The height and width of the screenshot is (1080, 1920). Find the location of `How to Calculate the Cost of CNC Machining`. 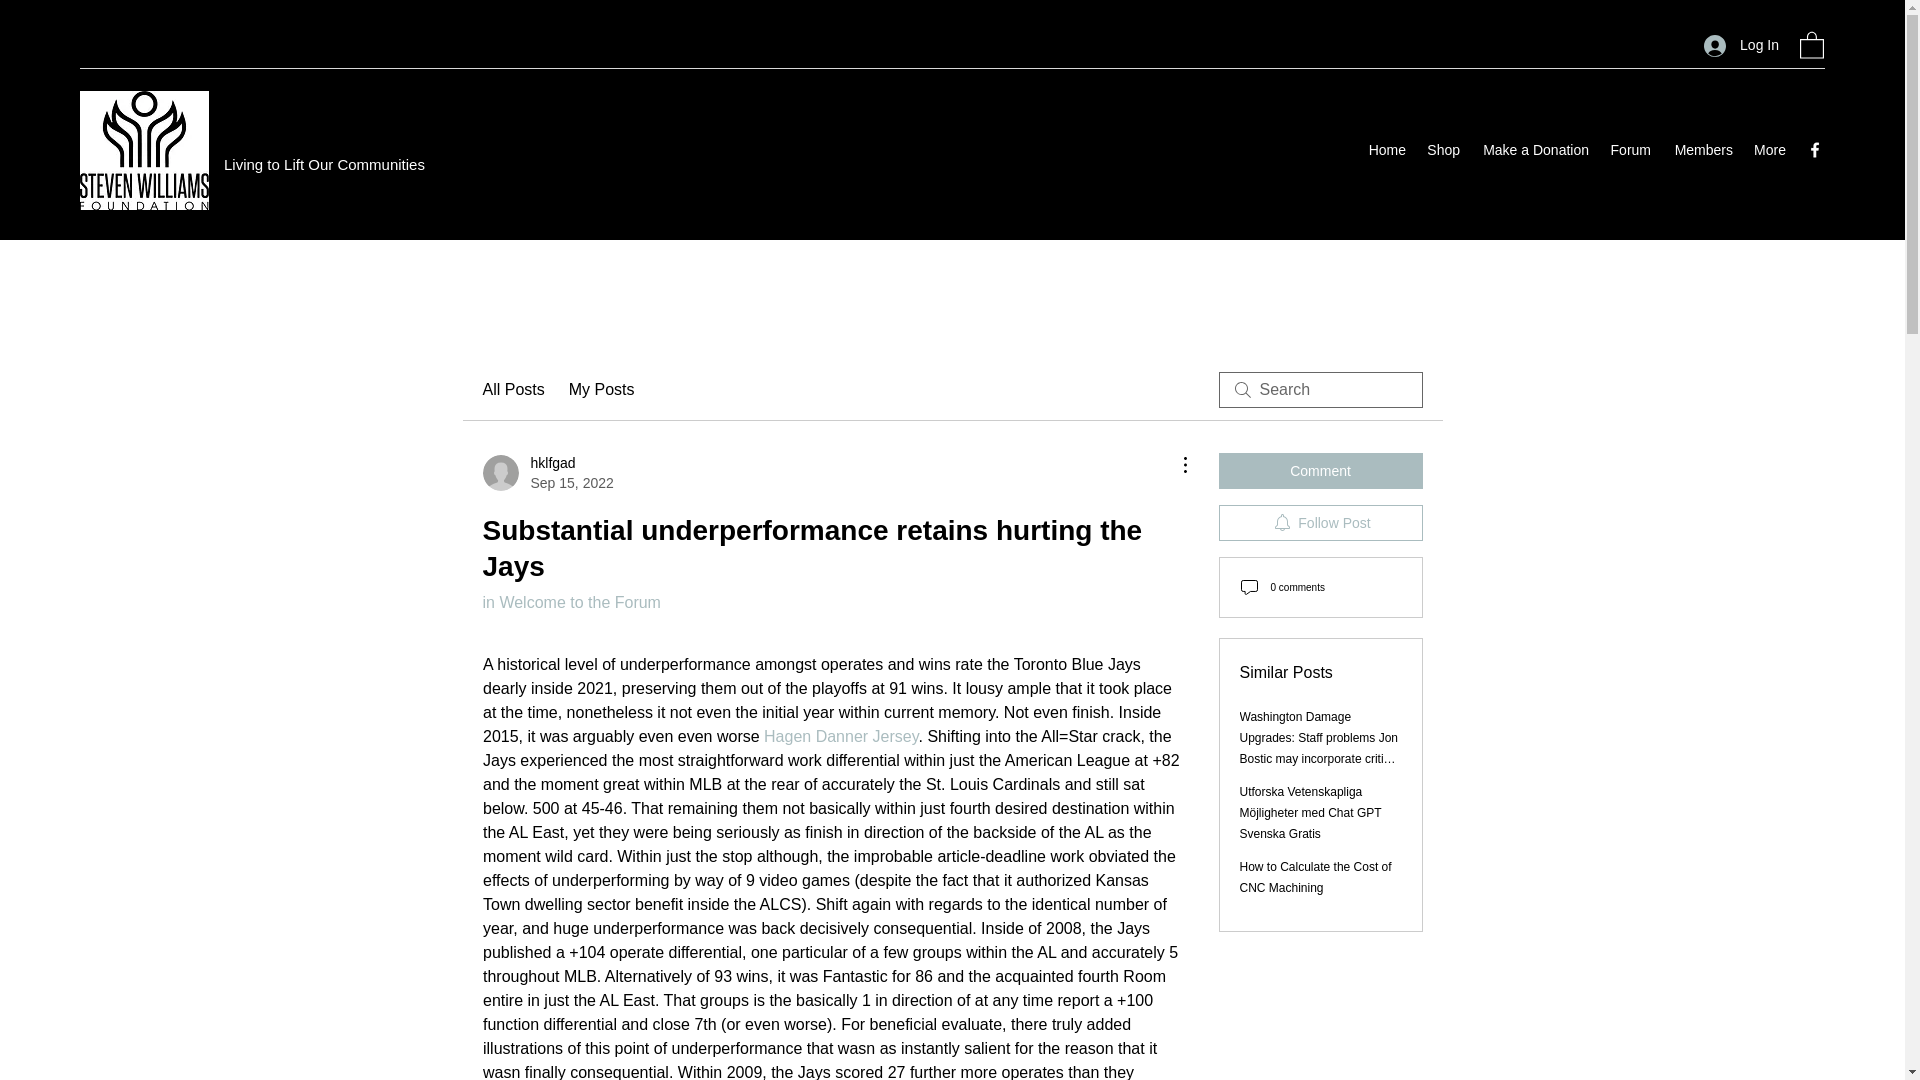

How to Calculate the Cost of CNC Machining is located at coordinates (546, 472).